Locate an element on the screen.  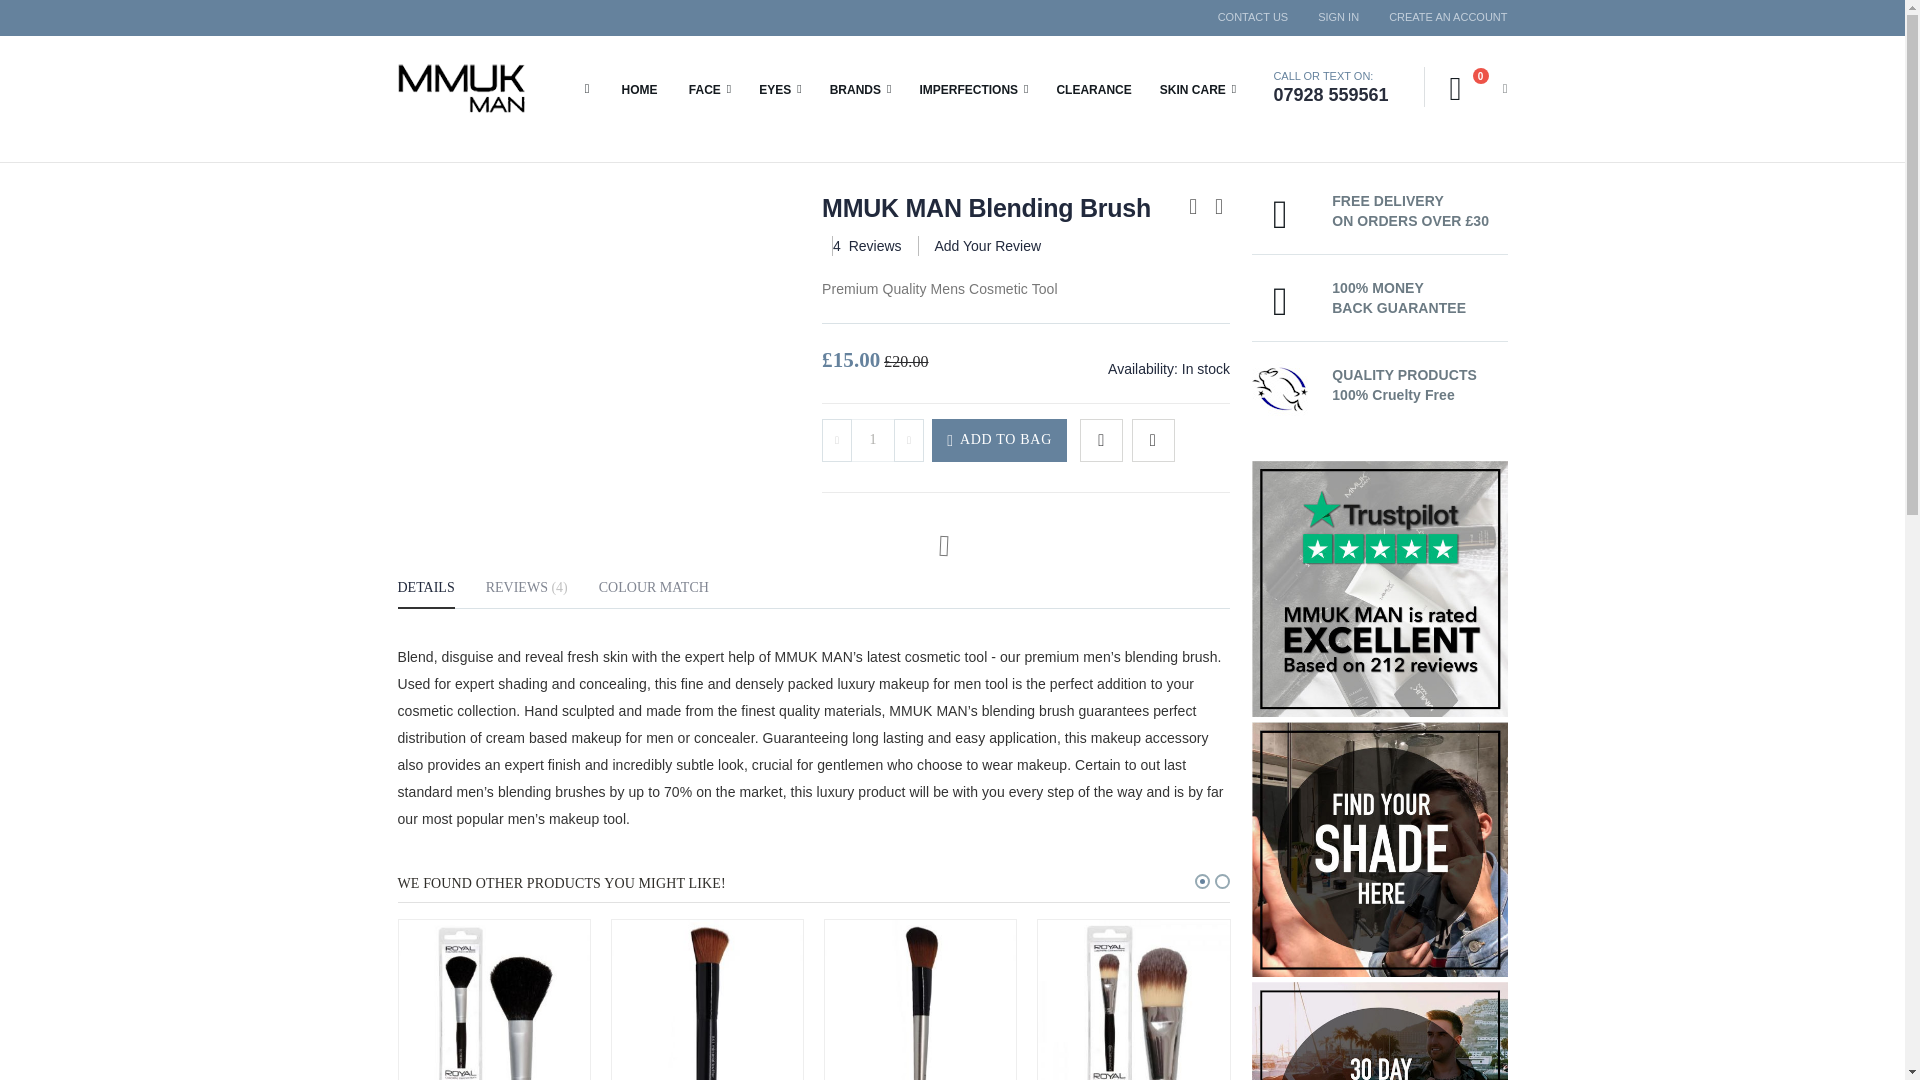
EYES is located at coordinates (1338, 16).